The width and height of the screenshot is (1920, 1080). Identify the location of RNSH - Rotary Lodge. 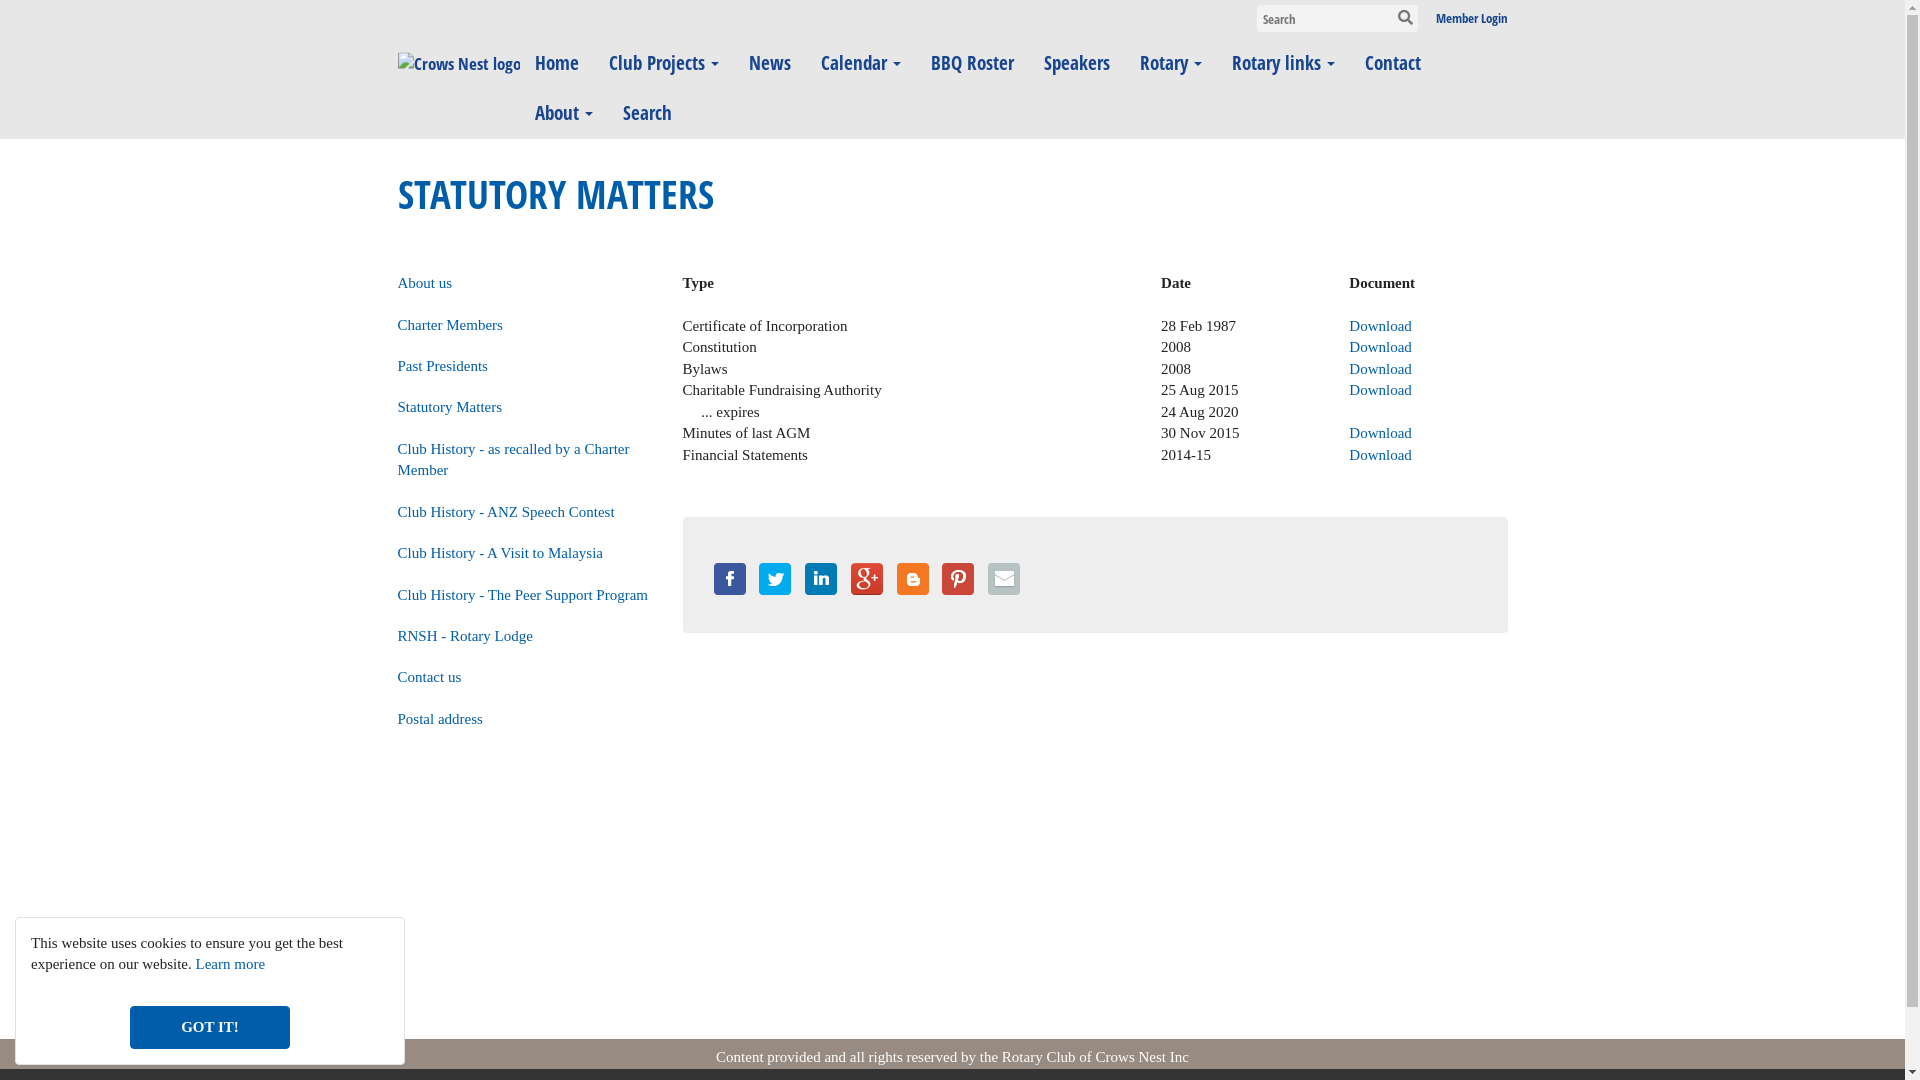
(466, 636).